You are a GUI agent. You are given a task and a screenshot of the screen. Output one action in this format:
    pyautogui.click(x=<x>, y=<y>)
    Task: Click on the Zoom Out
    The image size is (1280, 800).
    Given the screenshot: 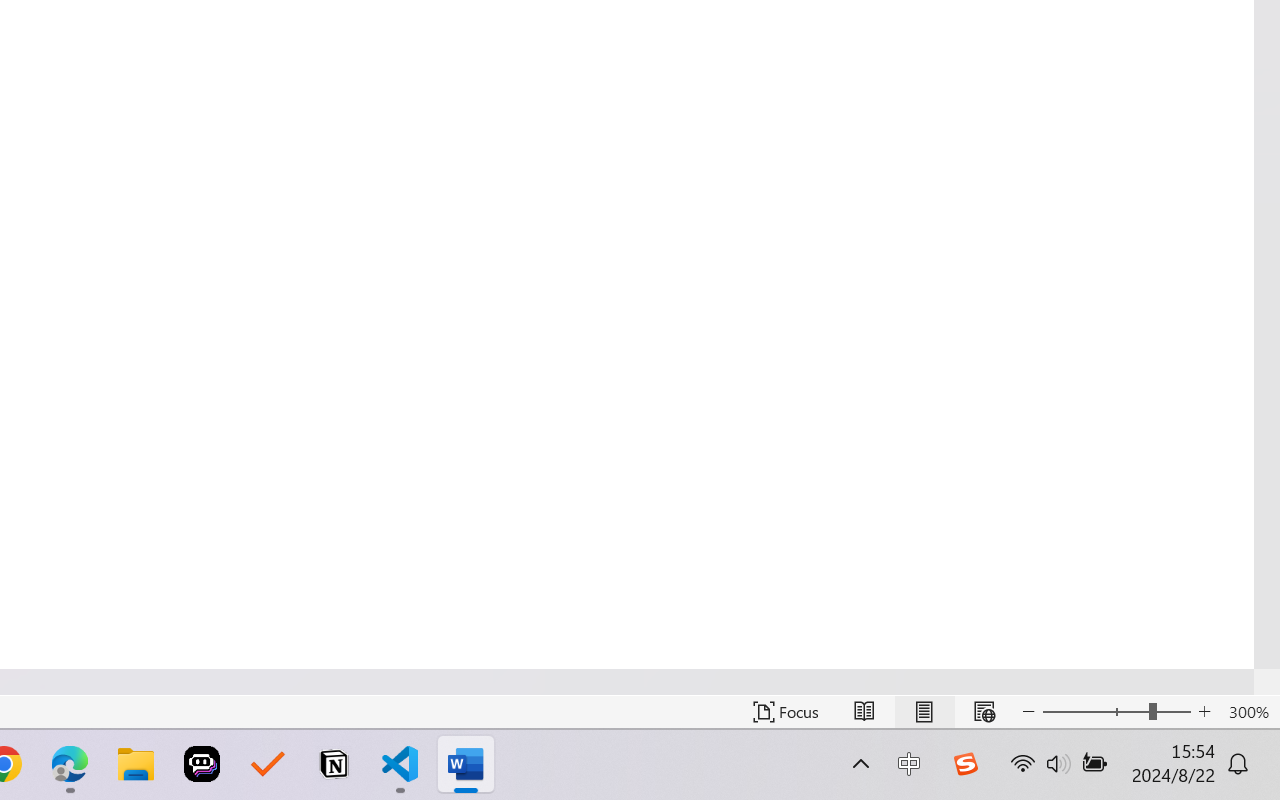 What is the action you would take?
    pyautogui.click(x=1095, y=712)
    